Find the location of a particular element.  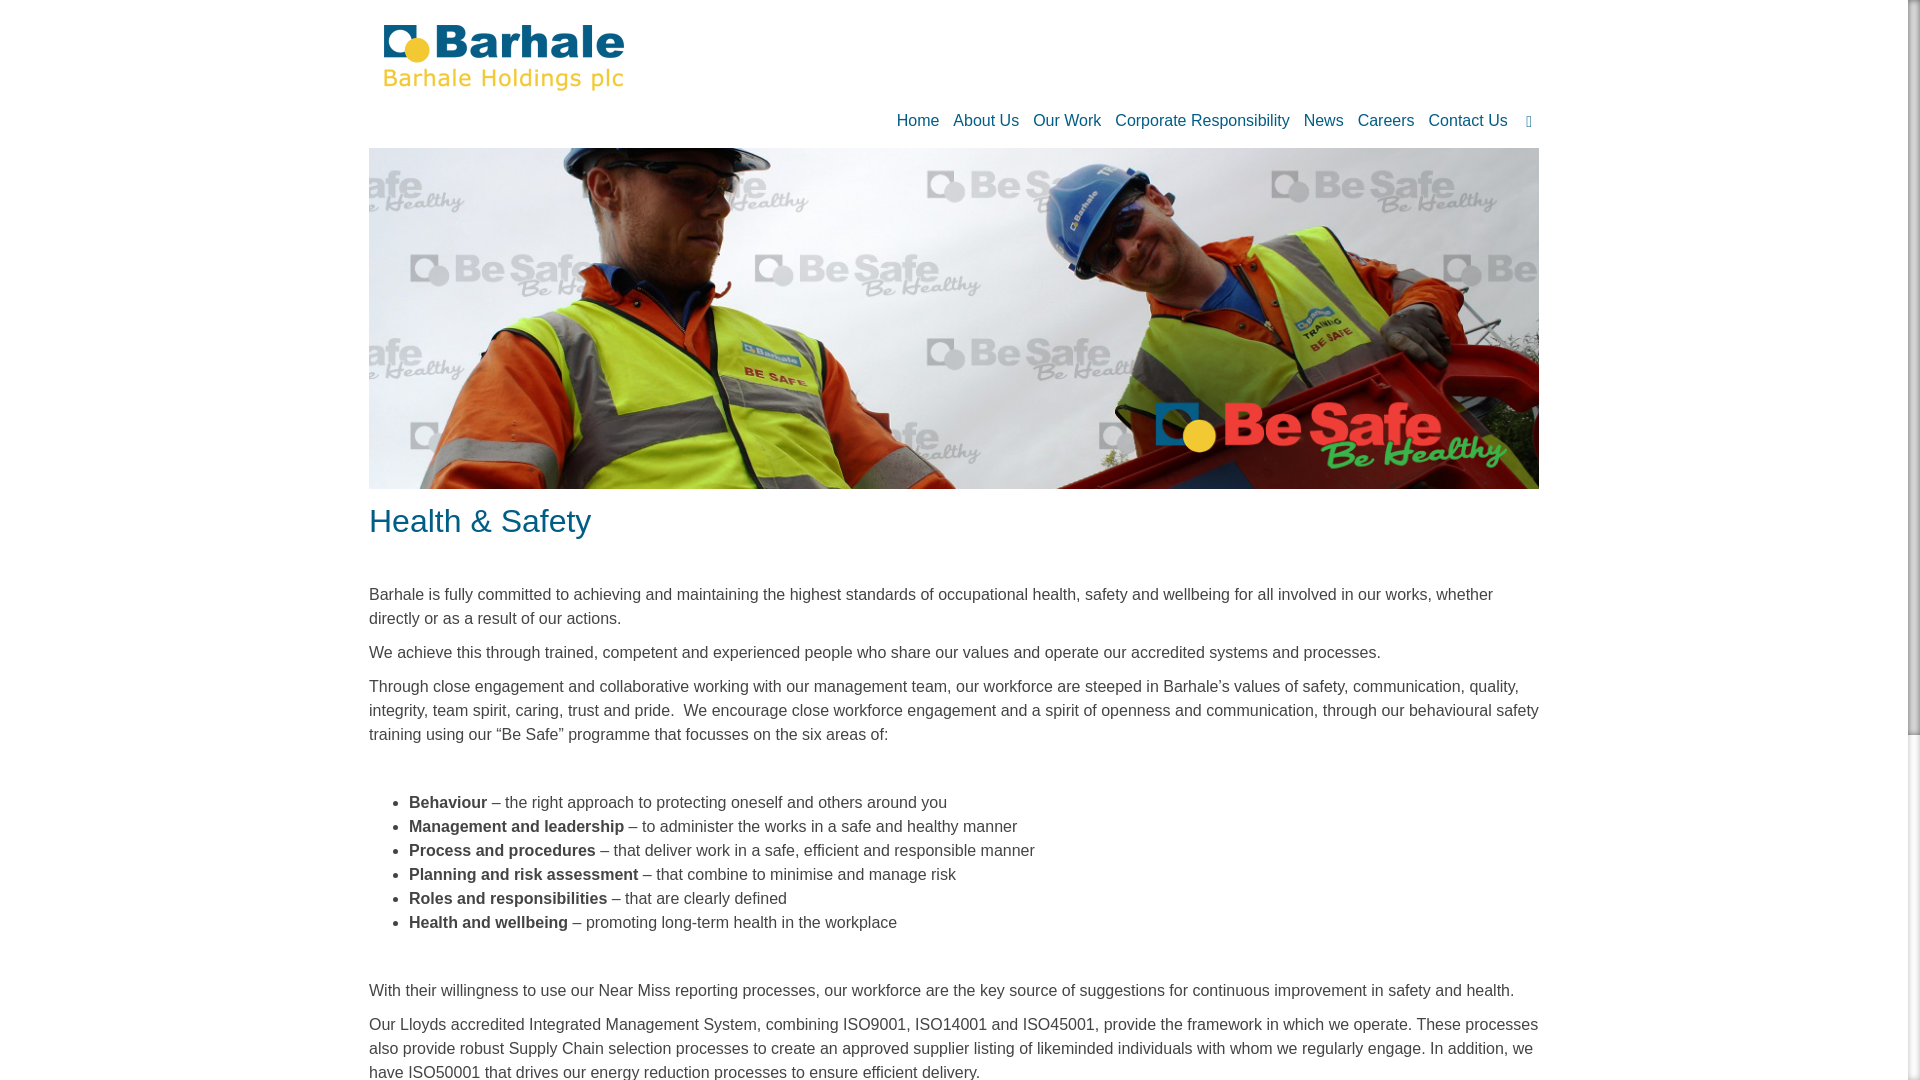

Contact Us is located at coordinates (1468, 124).